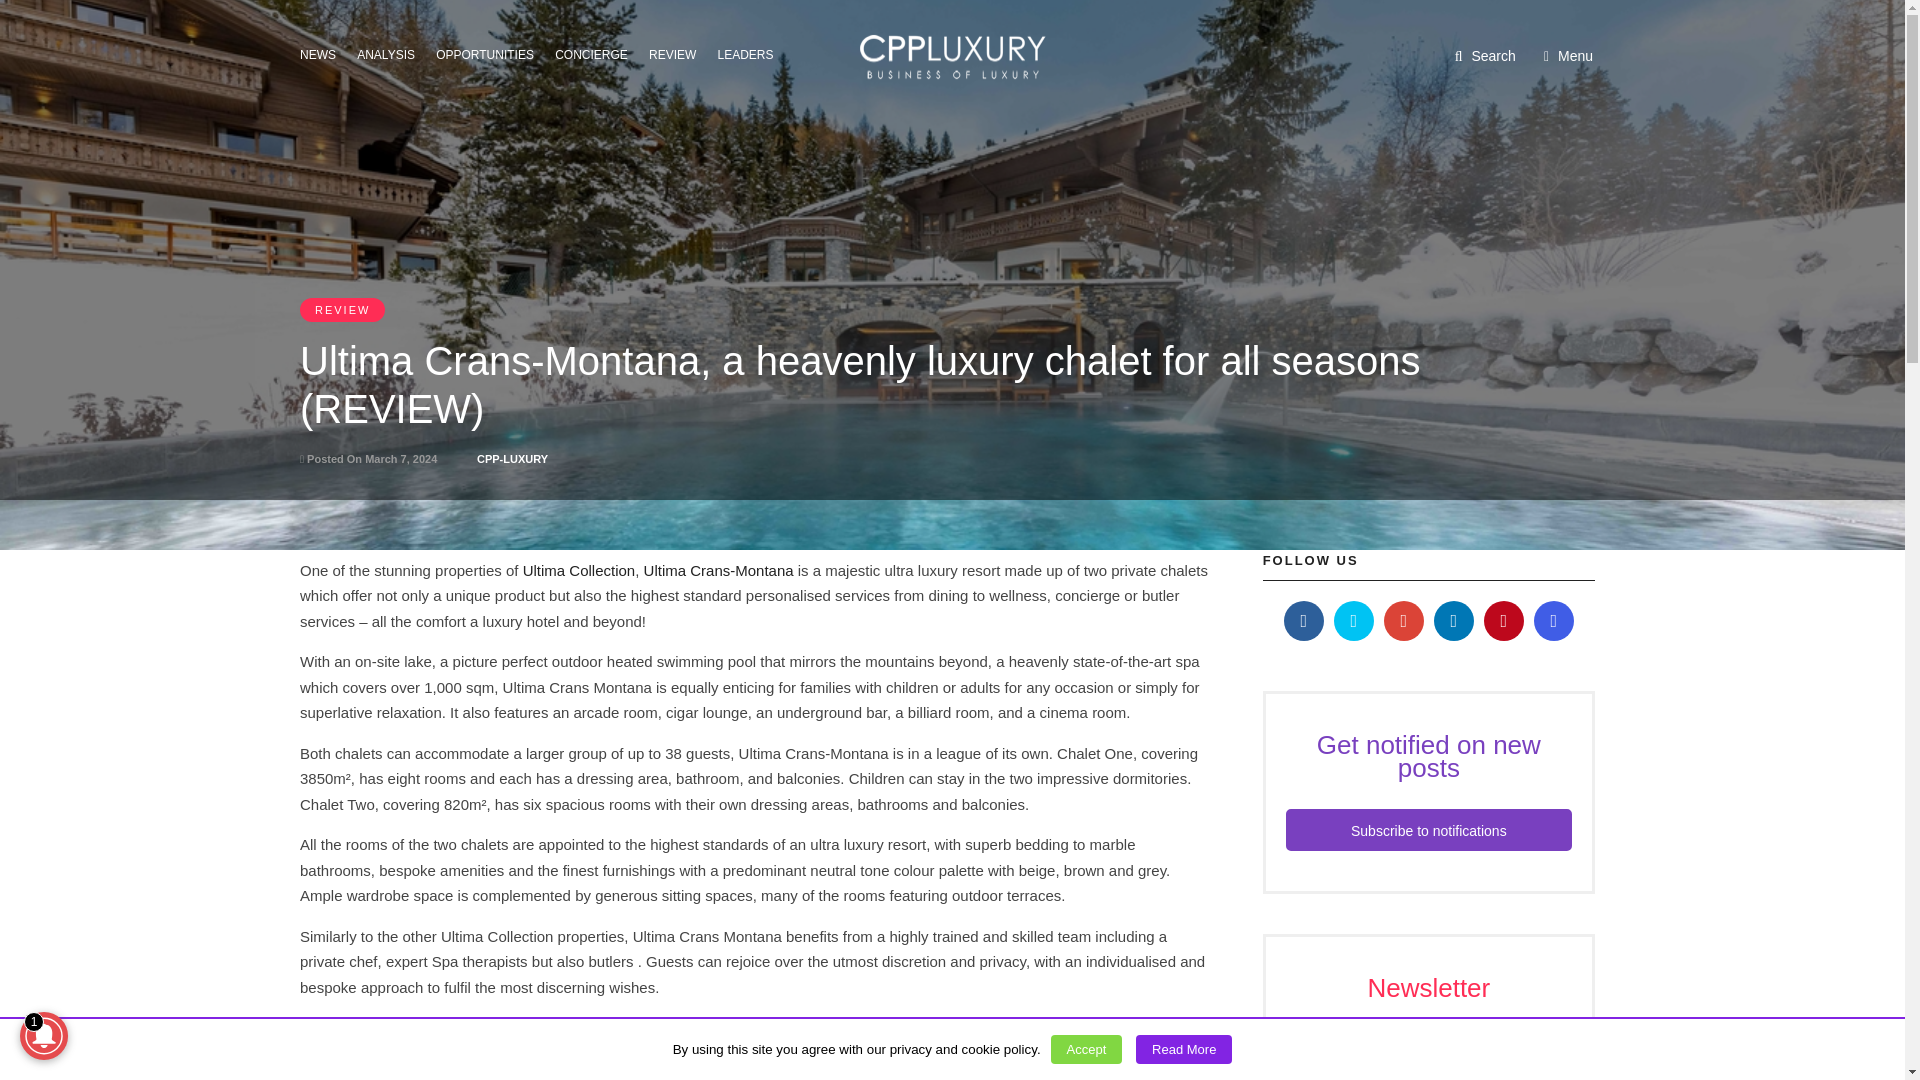 The height and width of the screenshot is (1080, 1920). I want to click on Ultima Crans-Montana, so click(718, 570).